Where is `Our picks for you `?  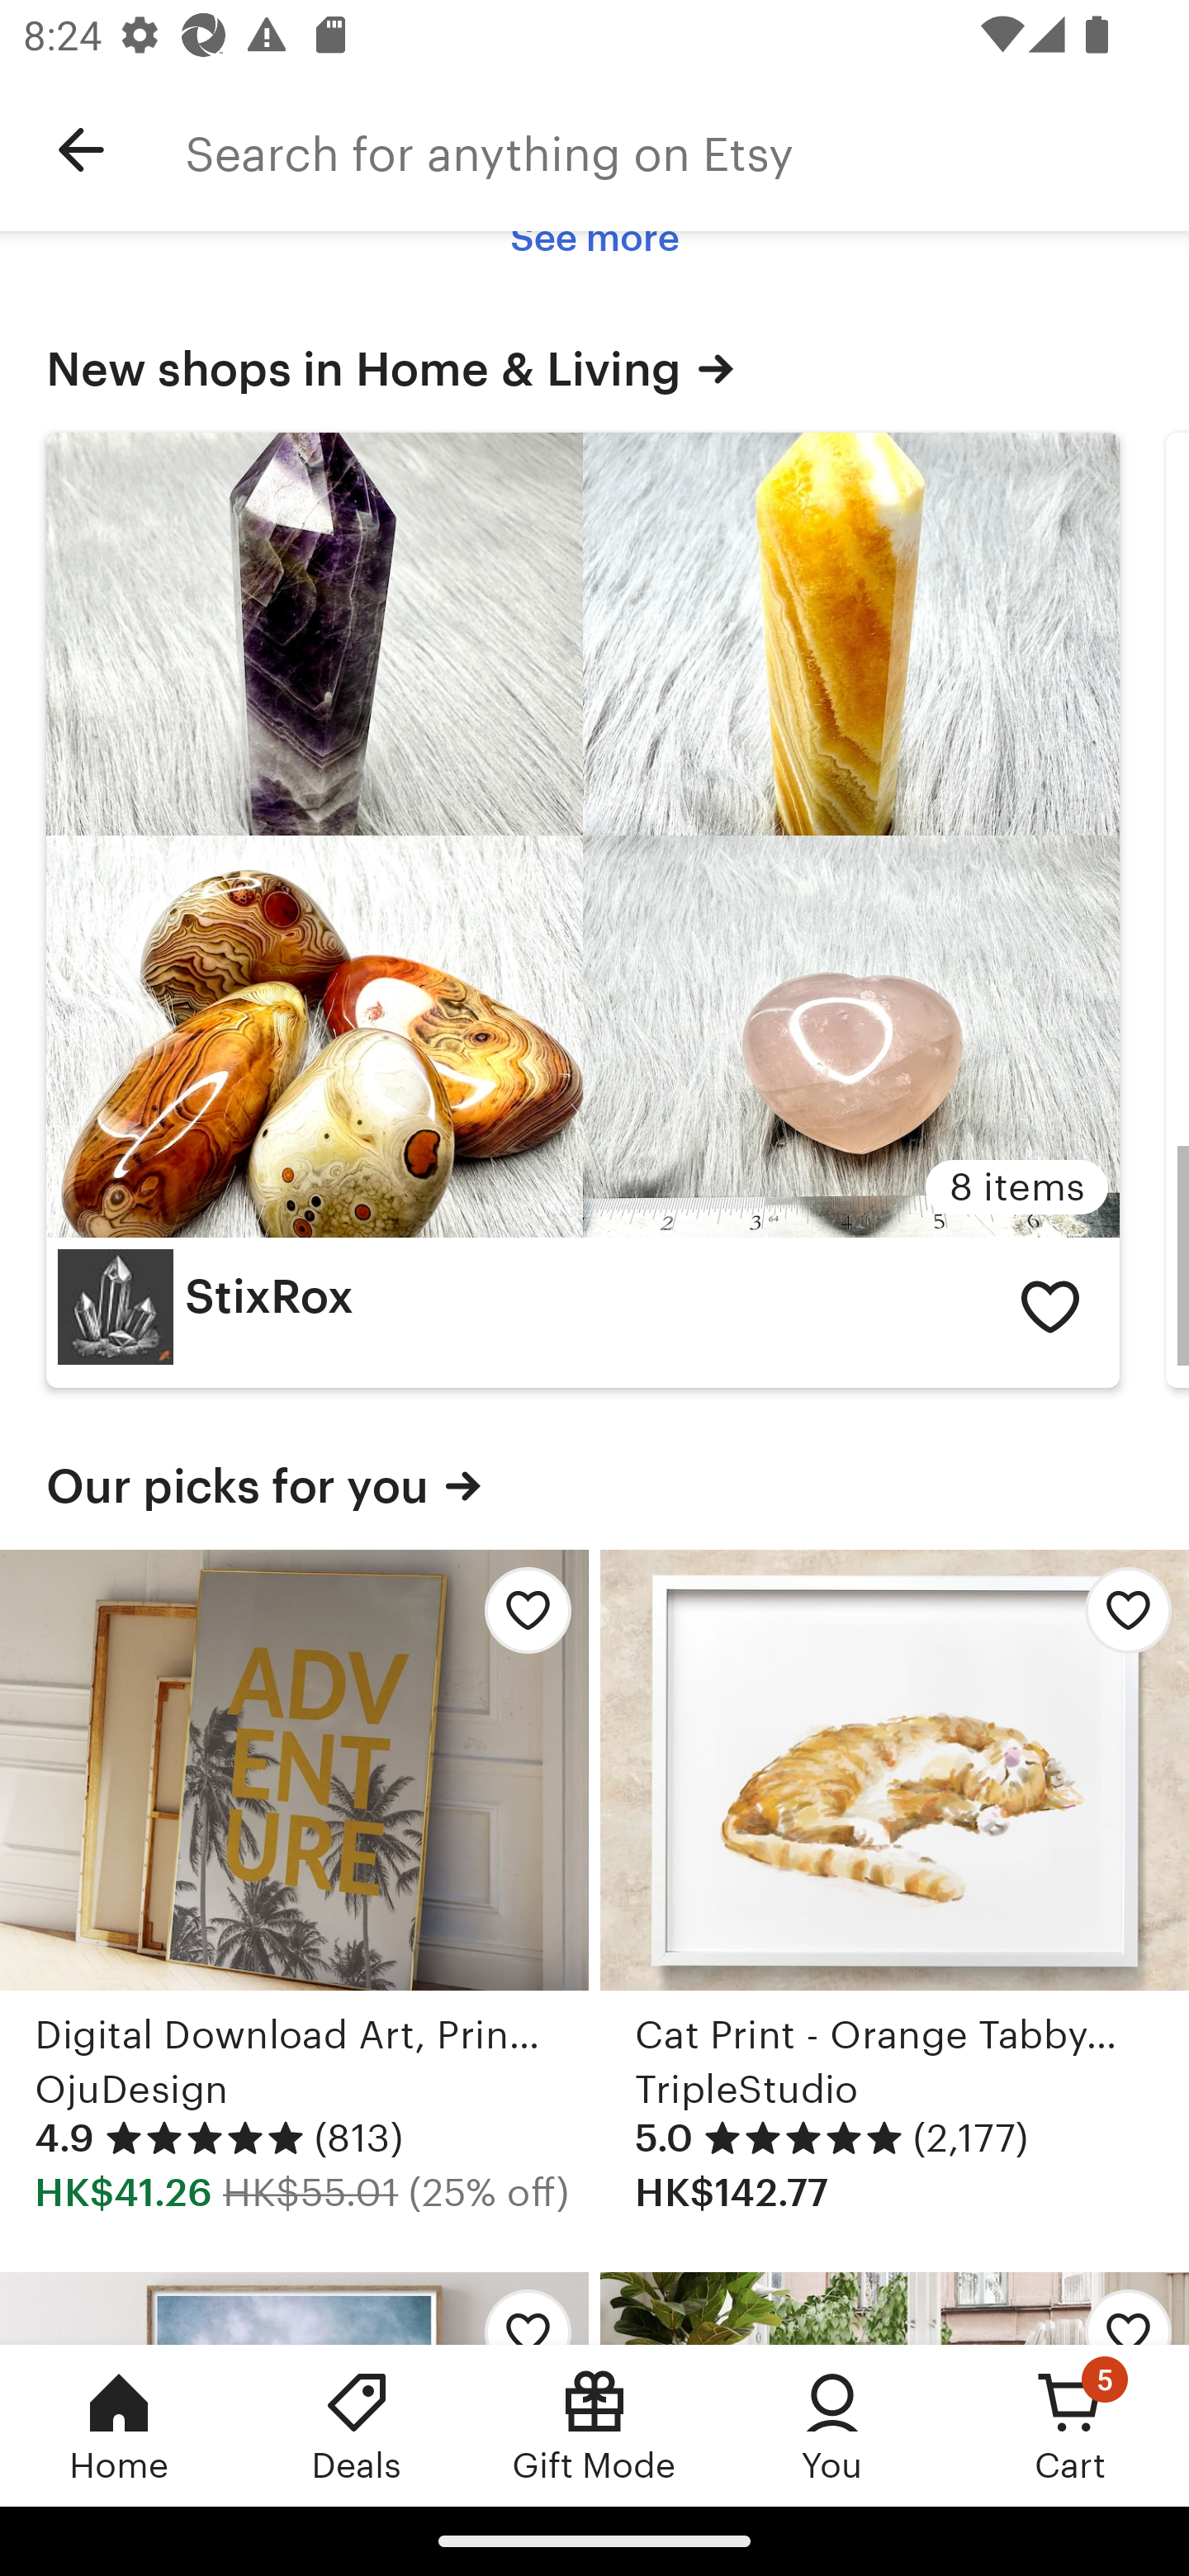
Our picks for you  is located at coordinates (594, 1486).